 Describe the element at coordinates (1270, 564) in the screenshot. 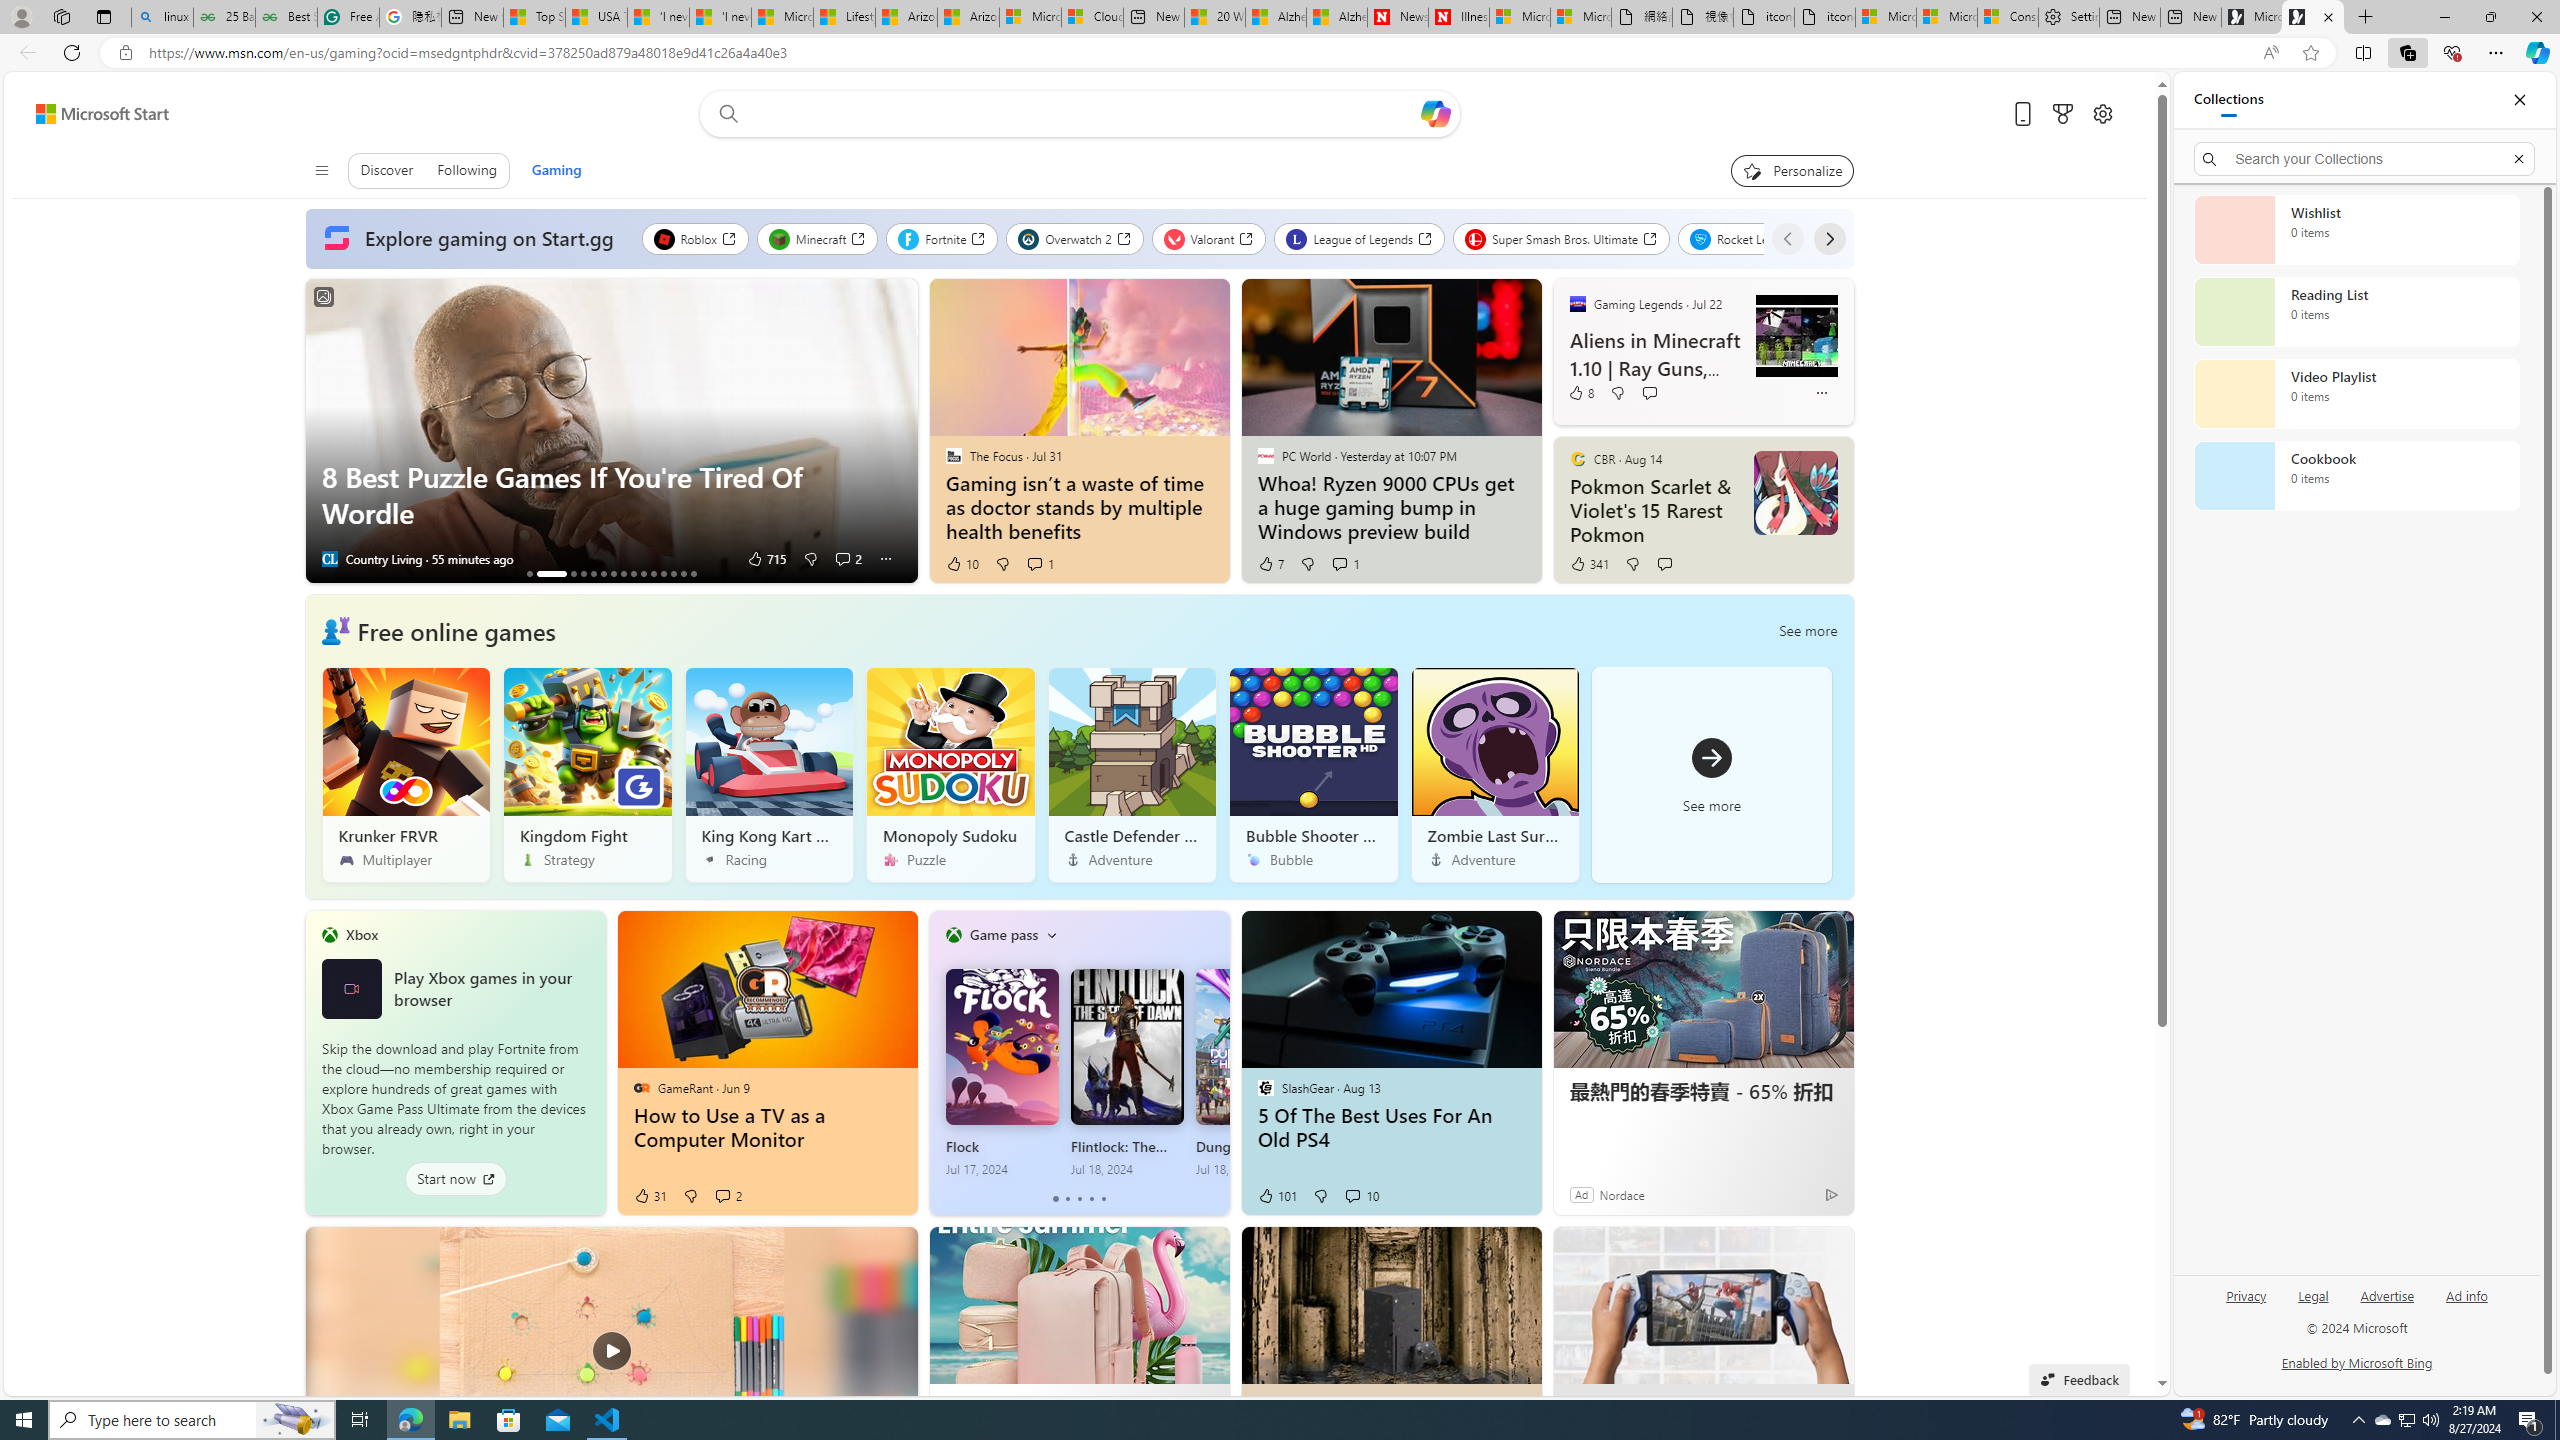

I see `7 Like` at that location.